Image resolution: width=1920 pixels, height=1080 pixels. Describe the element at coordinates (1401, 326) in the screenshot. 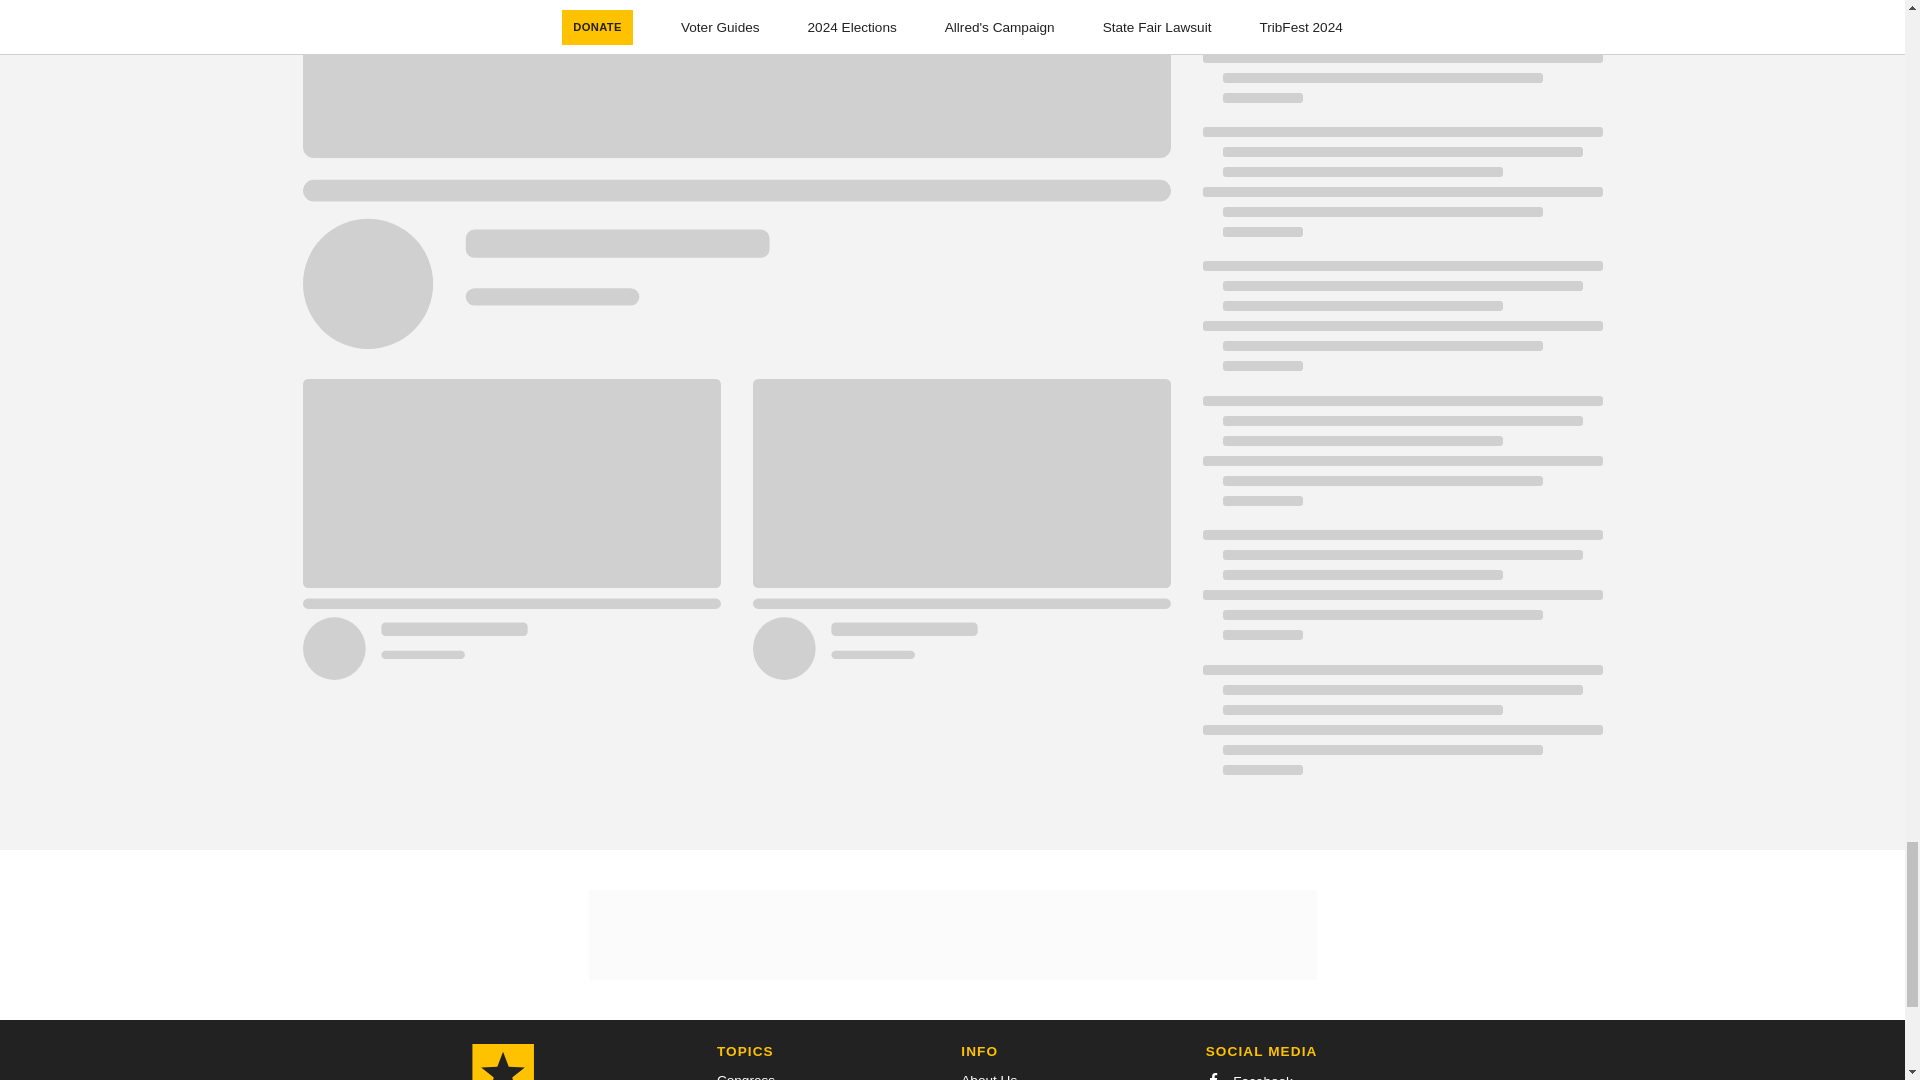

I see `Loading indicator` at that location.